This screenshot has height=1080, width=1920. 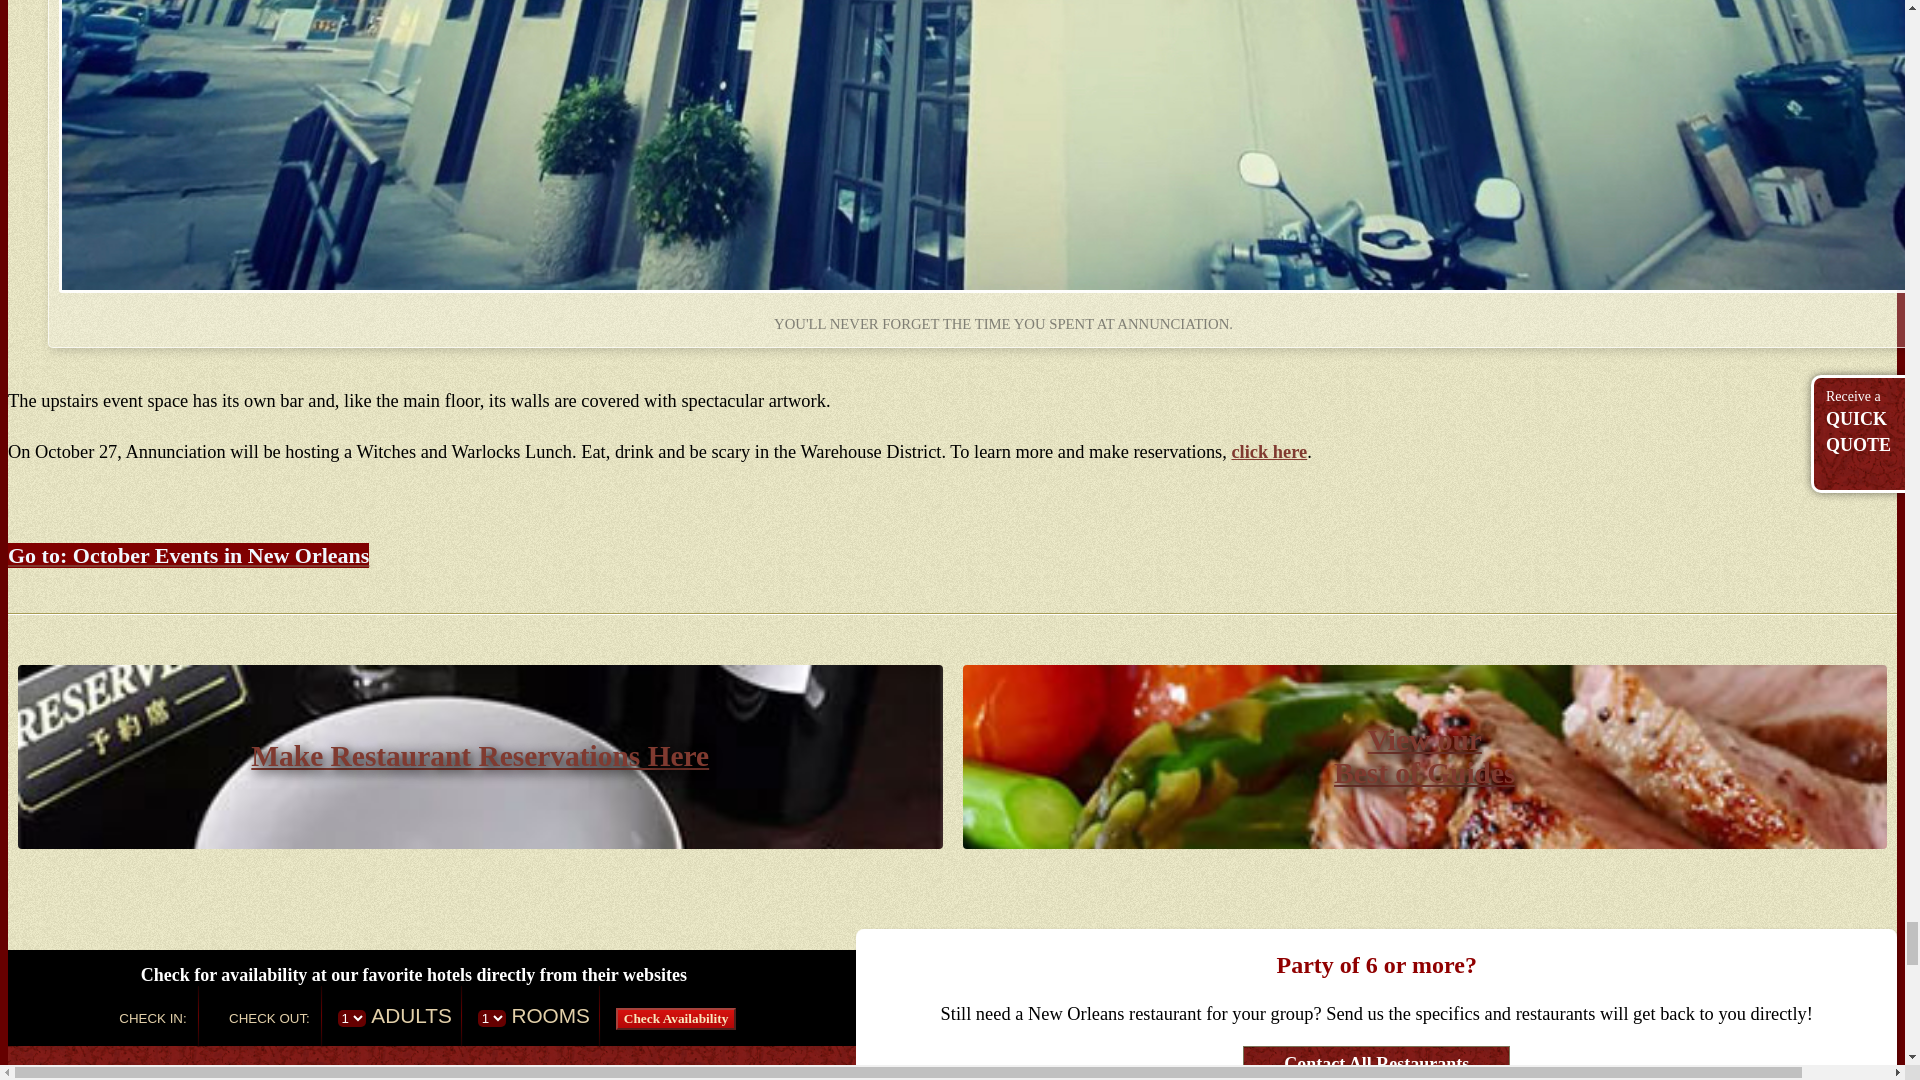 I want to click on Party of 6 or more?, so click(x=1424, y=756).